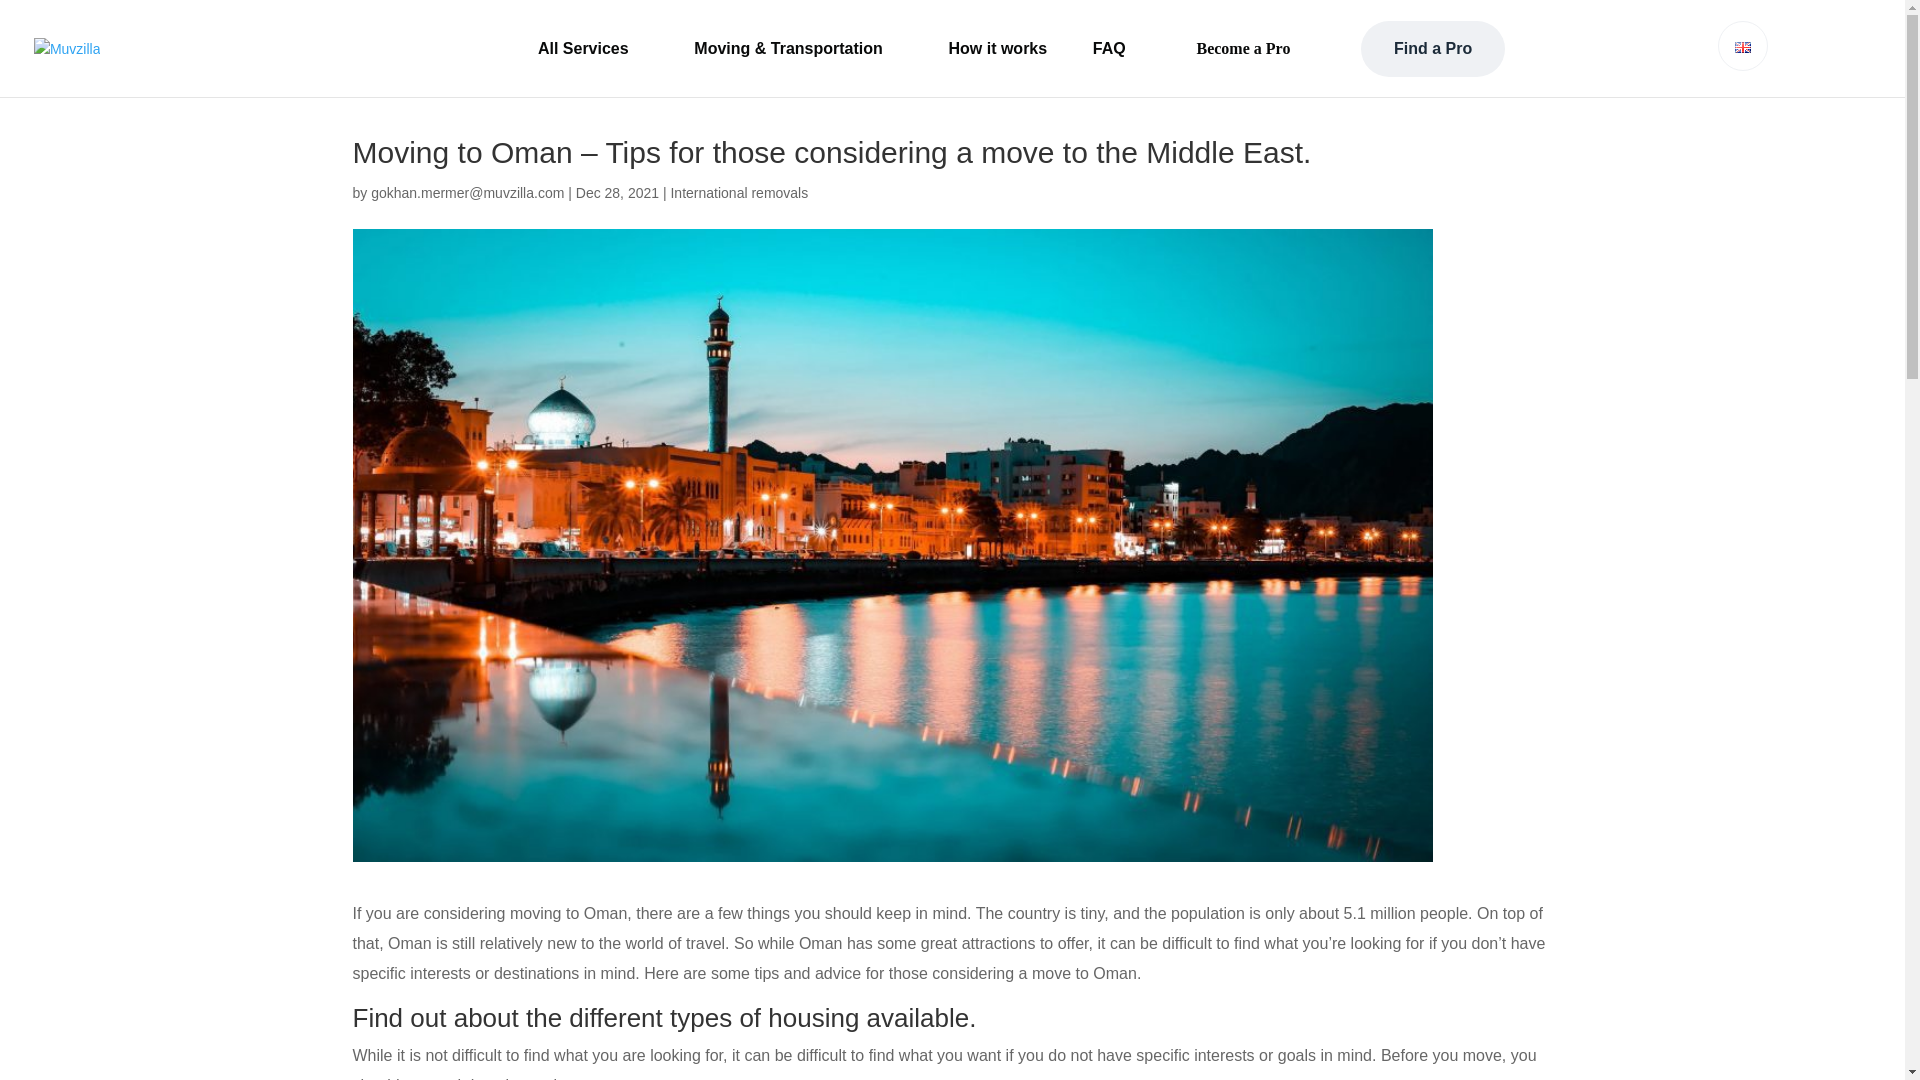  Describe the element at coordinates (592, 49) in the screenshot. I see `All Services` at that location.